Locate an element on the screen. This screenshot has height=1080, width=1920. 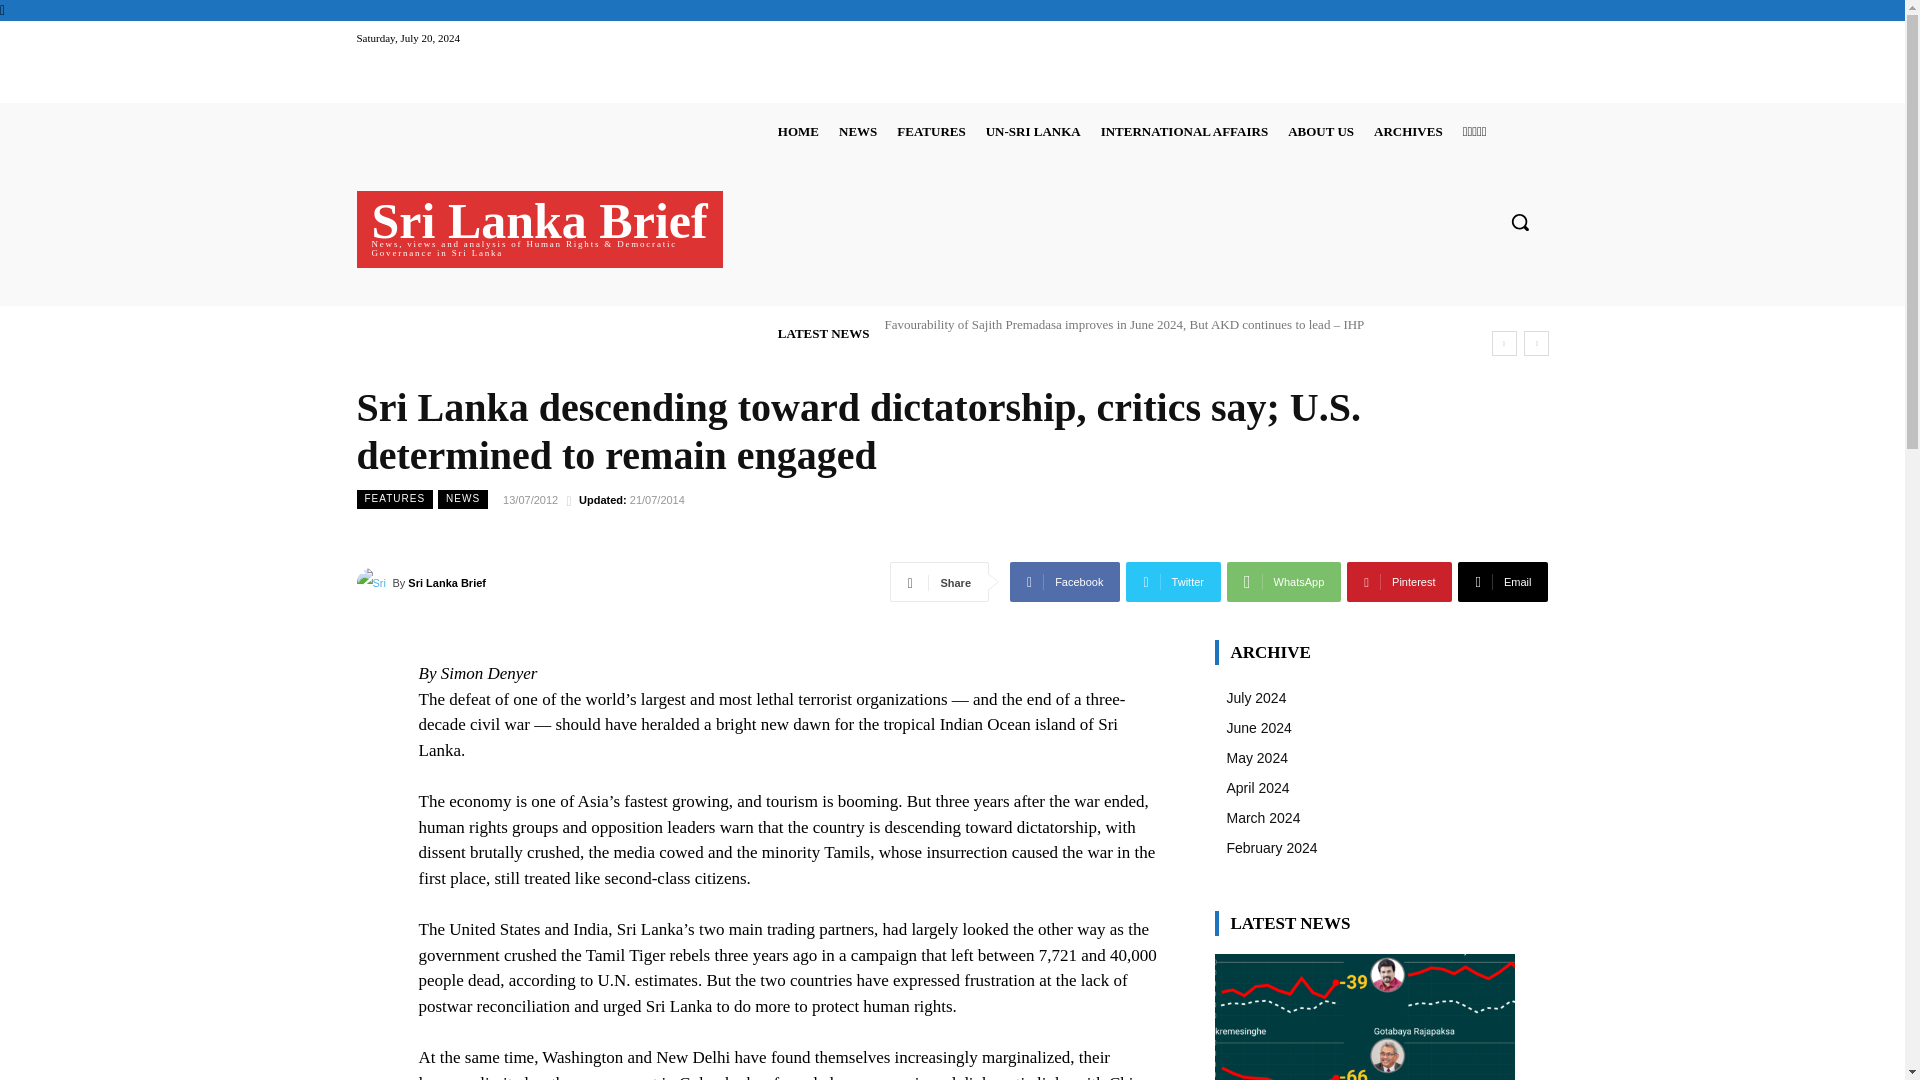
HOME is located at coordinates (798, 130).